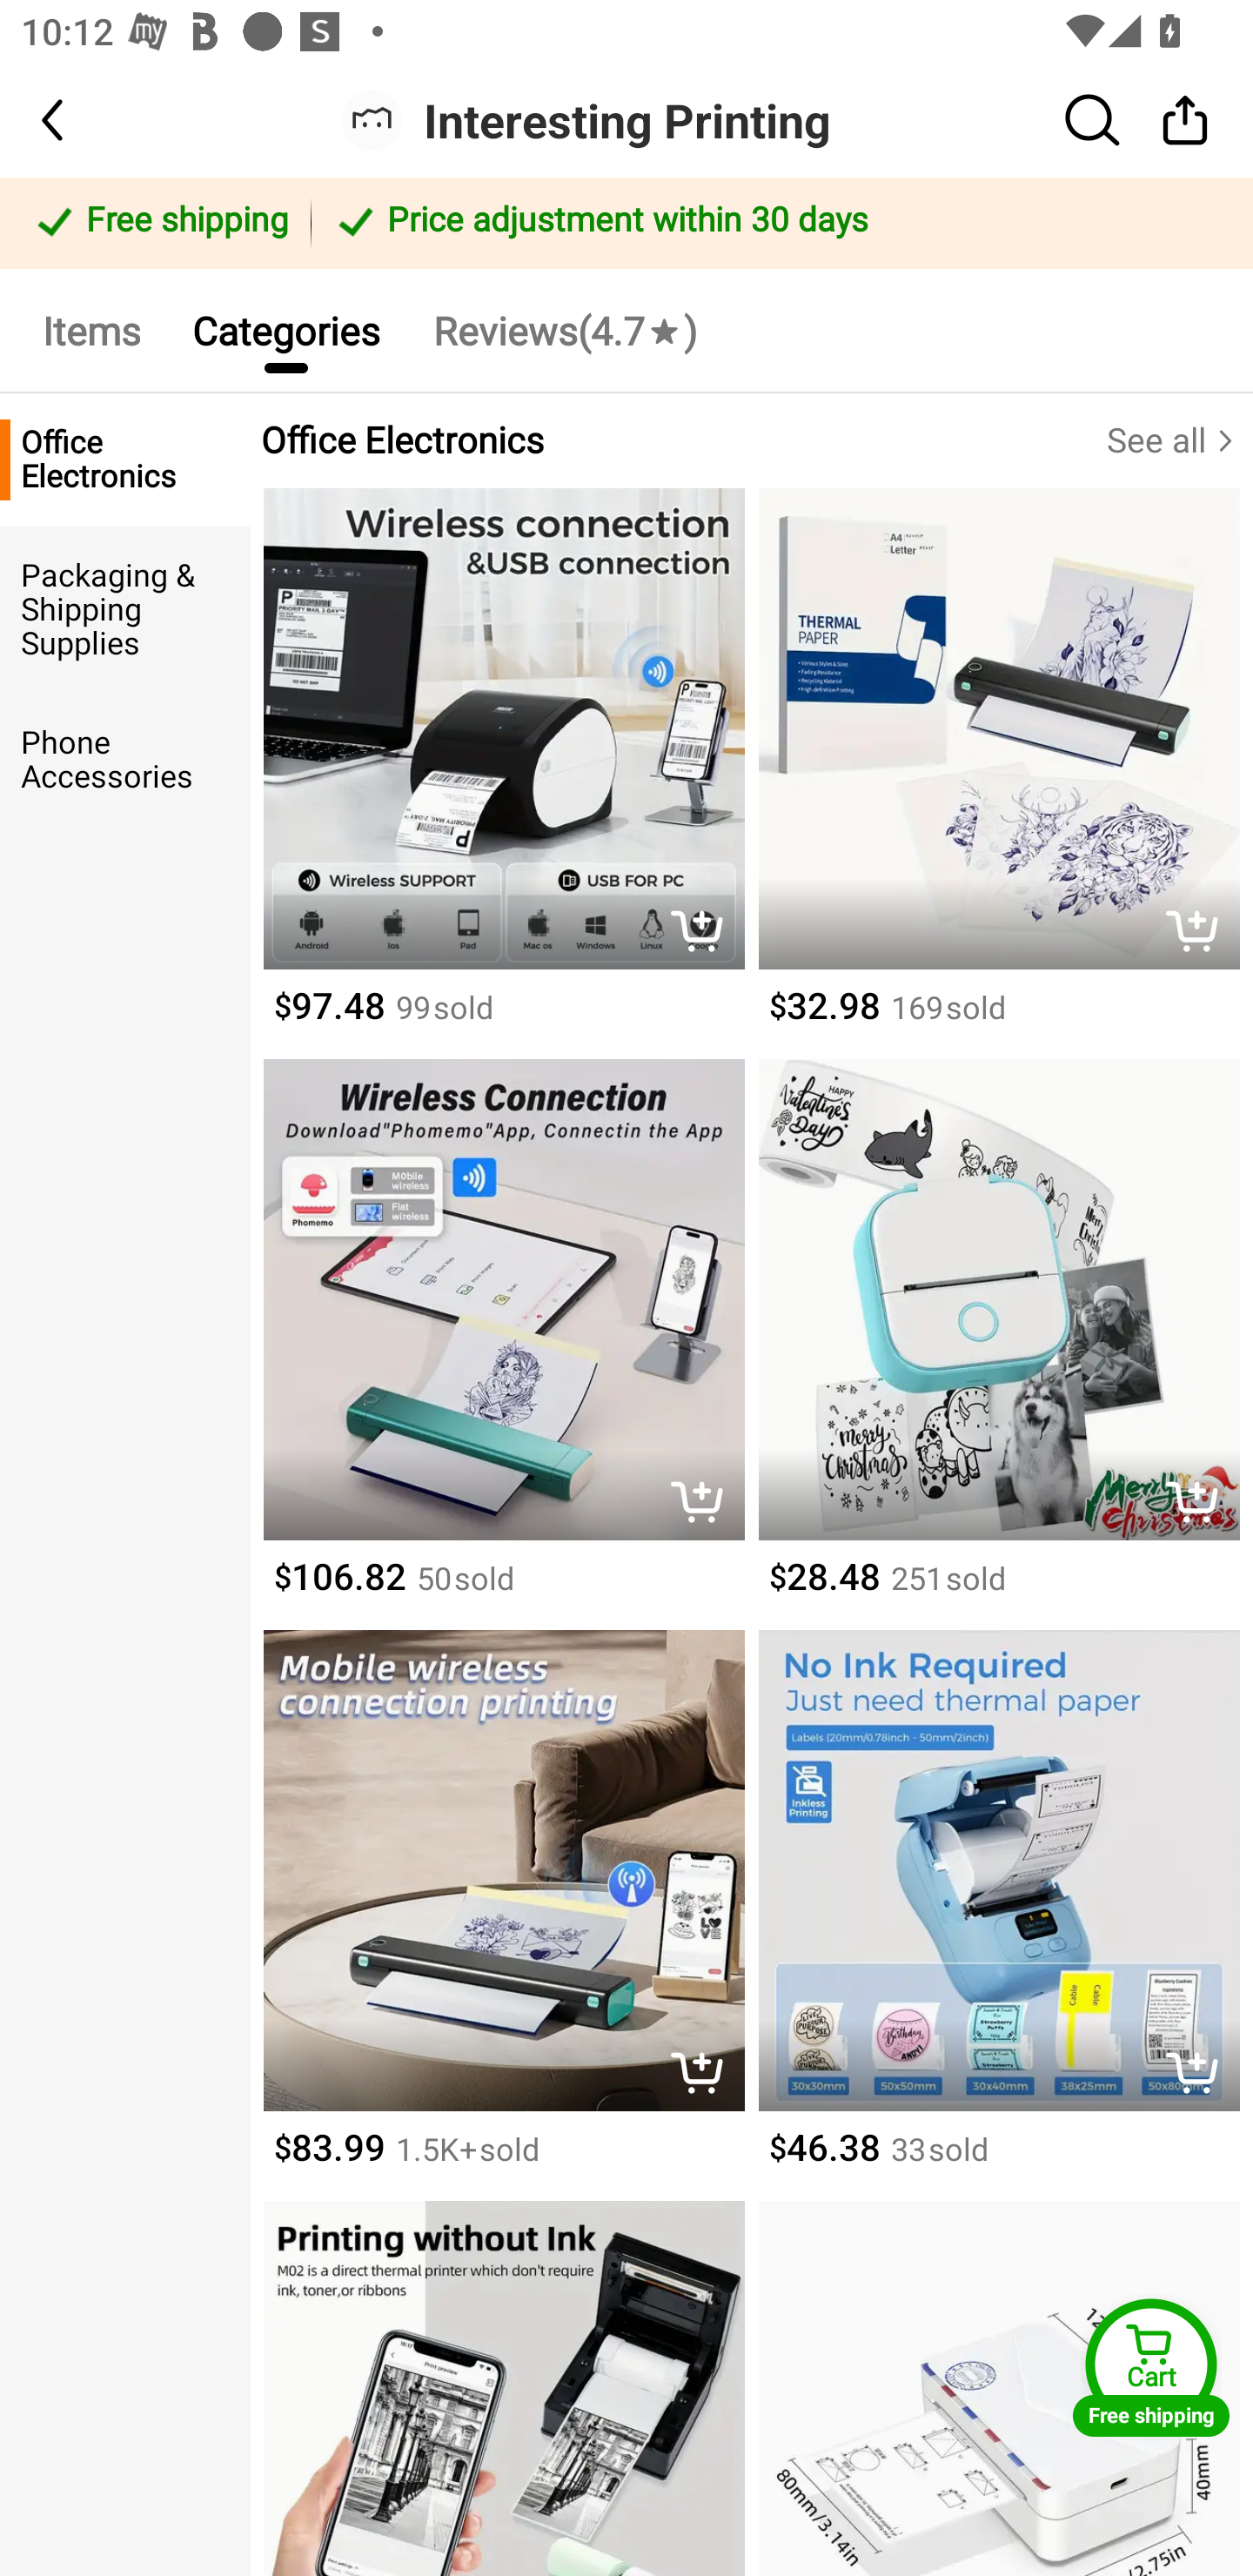  I want to click on delete $106.82 50￼sold, so click(503, 1344).